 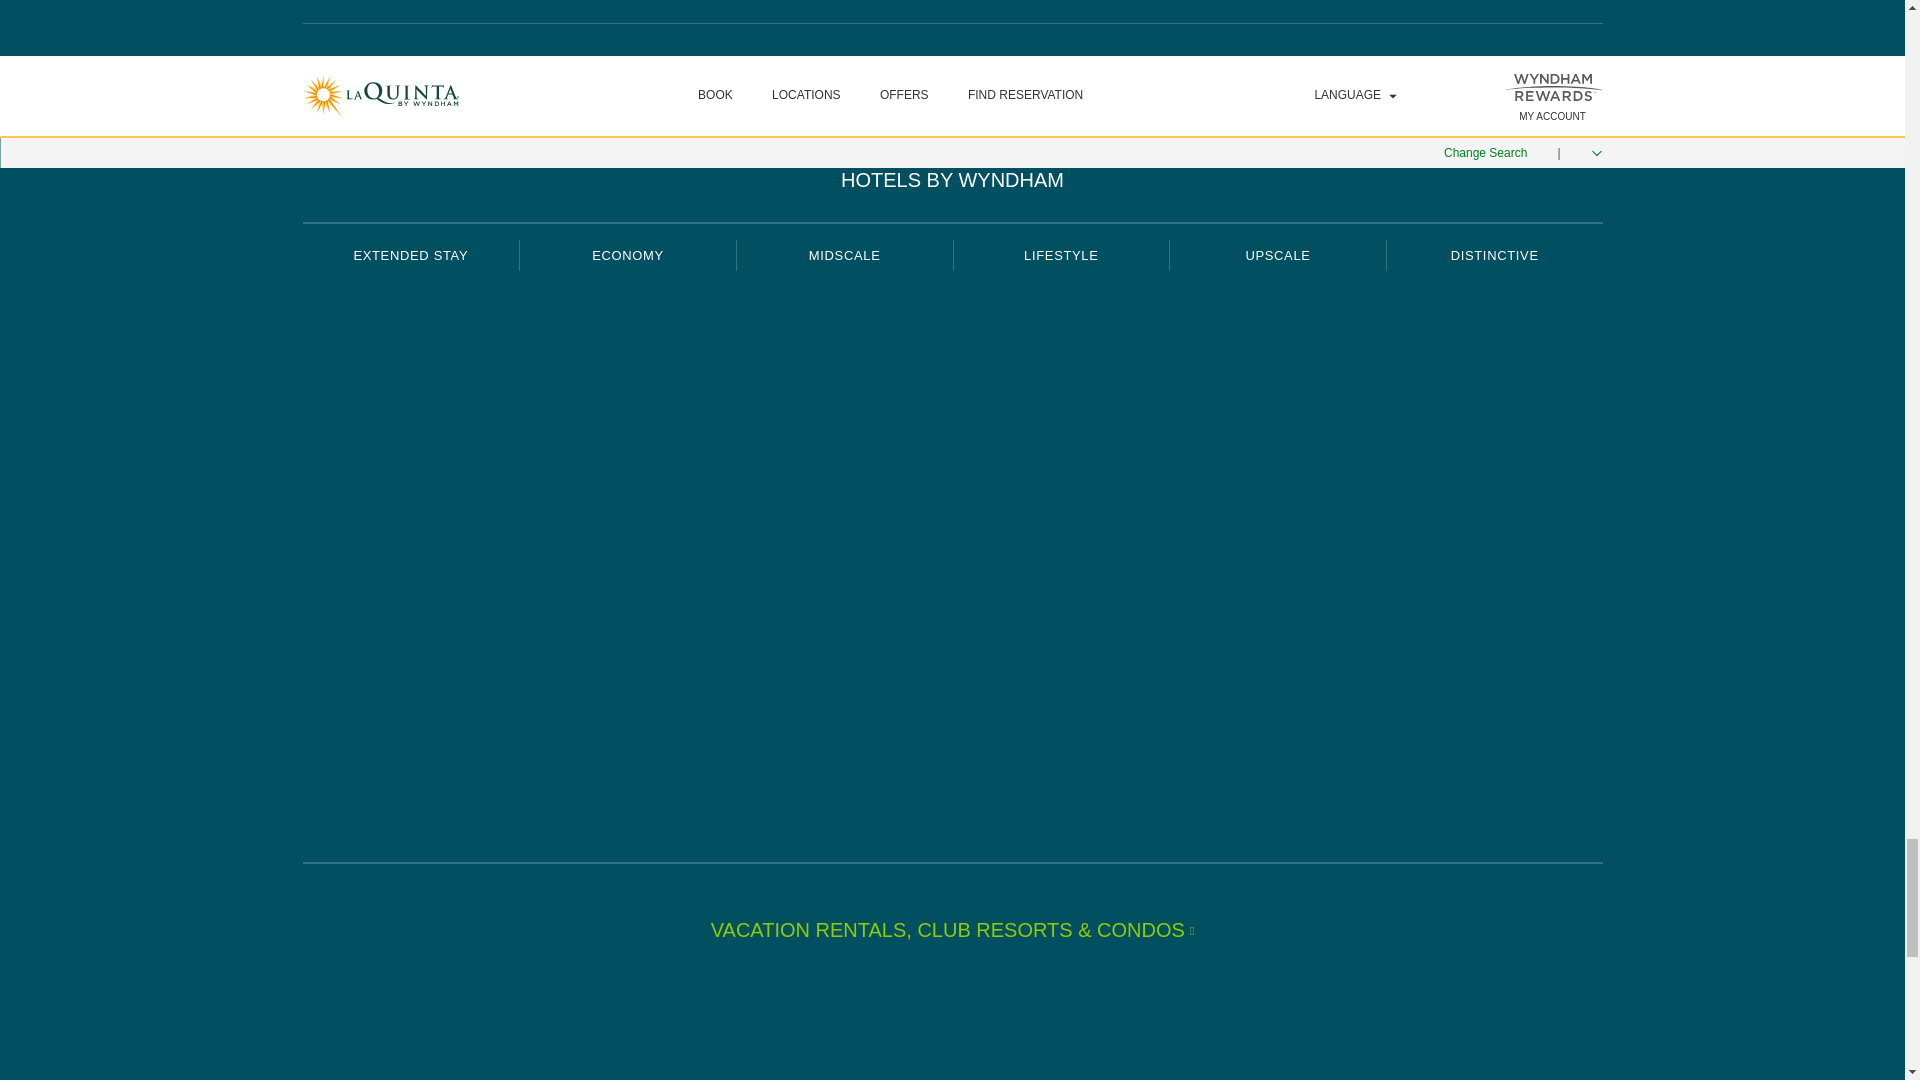 What do you see at coordinates (844, 324) in the screenshot?
I see `La Quinta` at bounding box center [844, 324].